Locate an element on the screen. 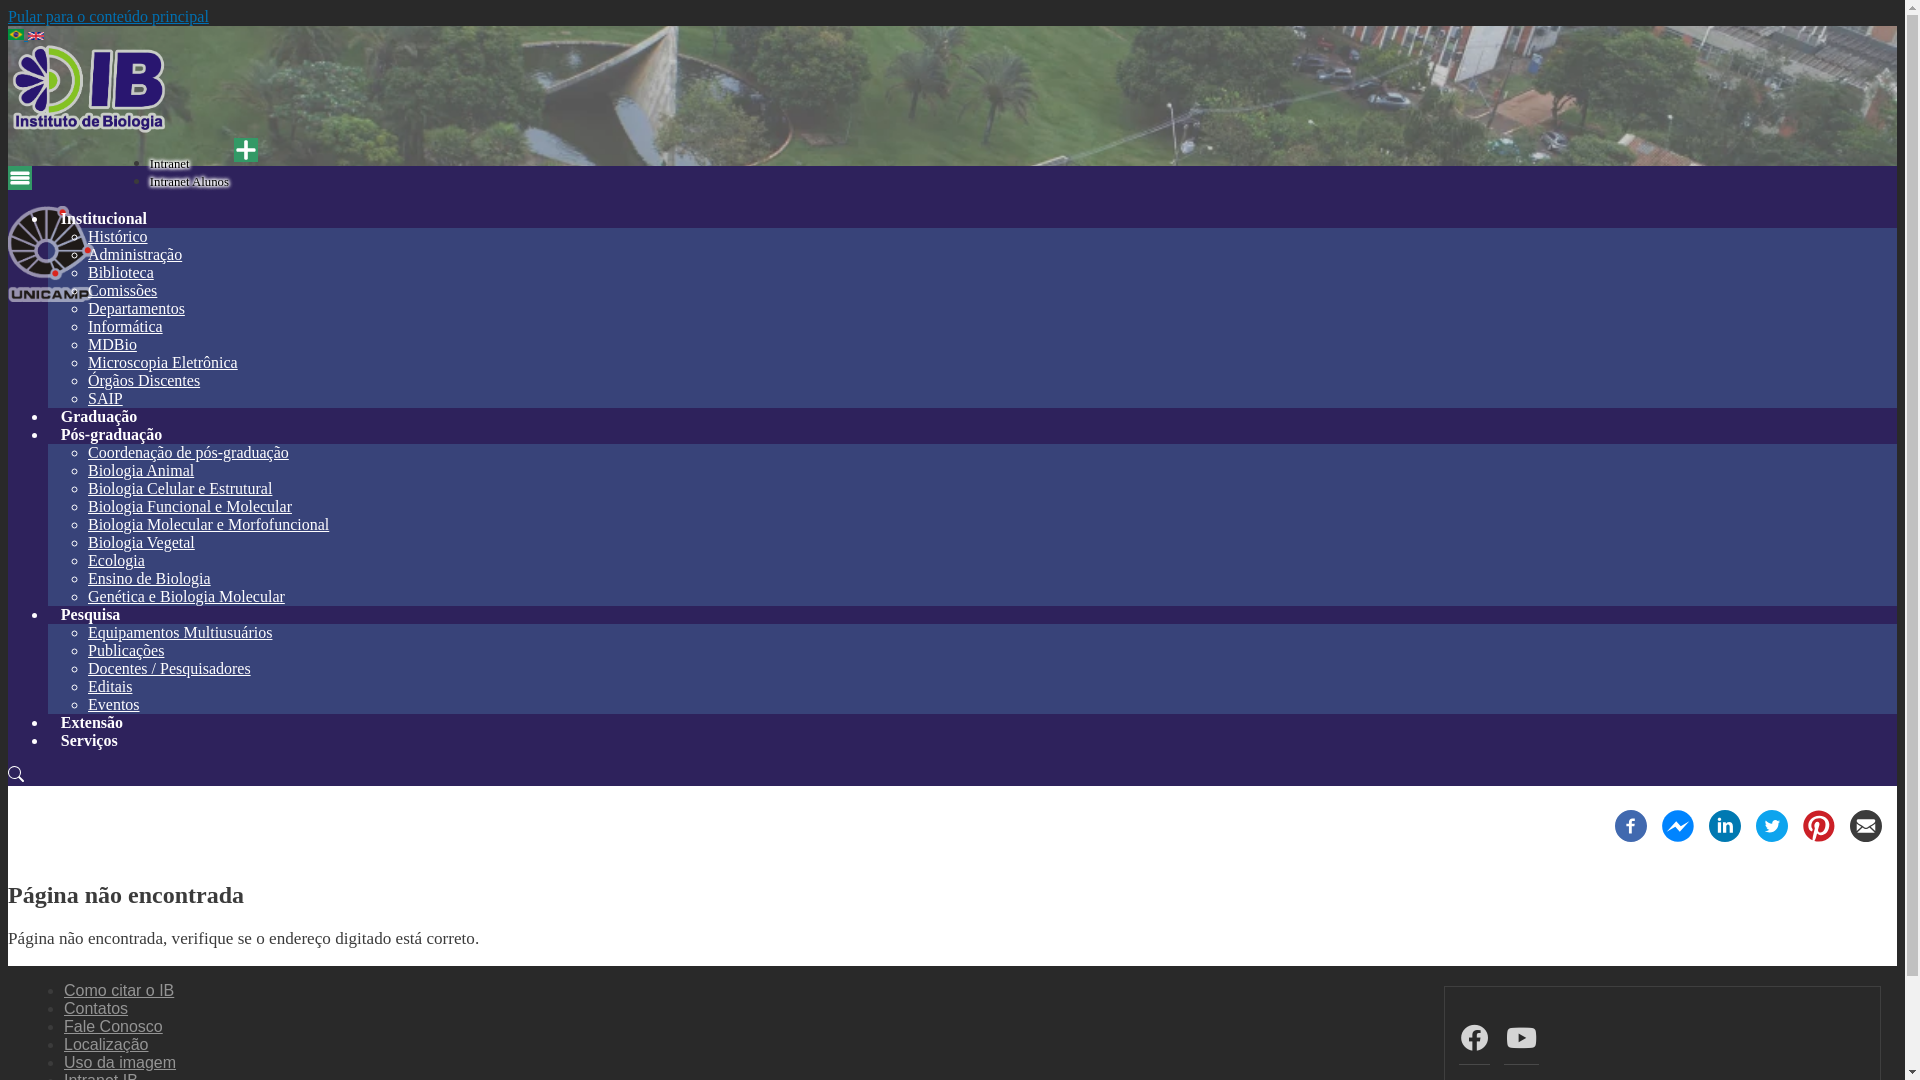  Intranet is located at coordinates (170, 164).